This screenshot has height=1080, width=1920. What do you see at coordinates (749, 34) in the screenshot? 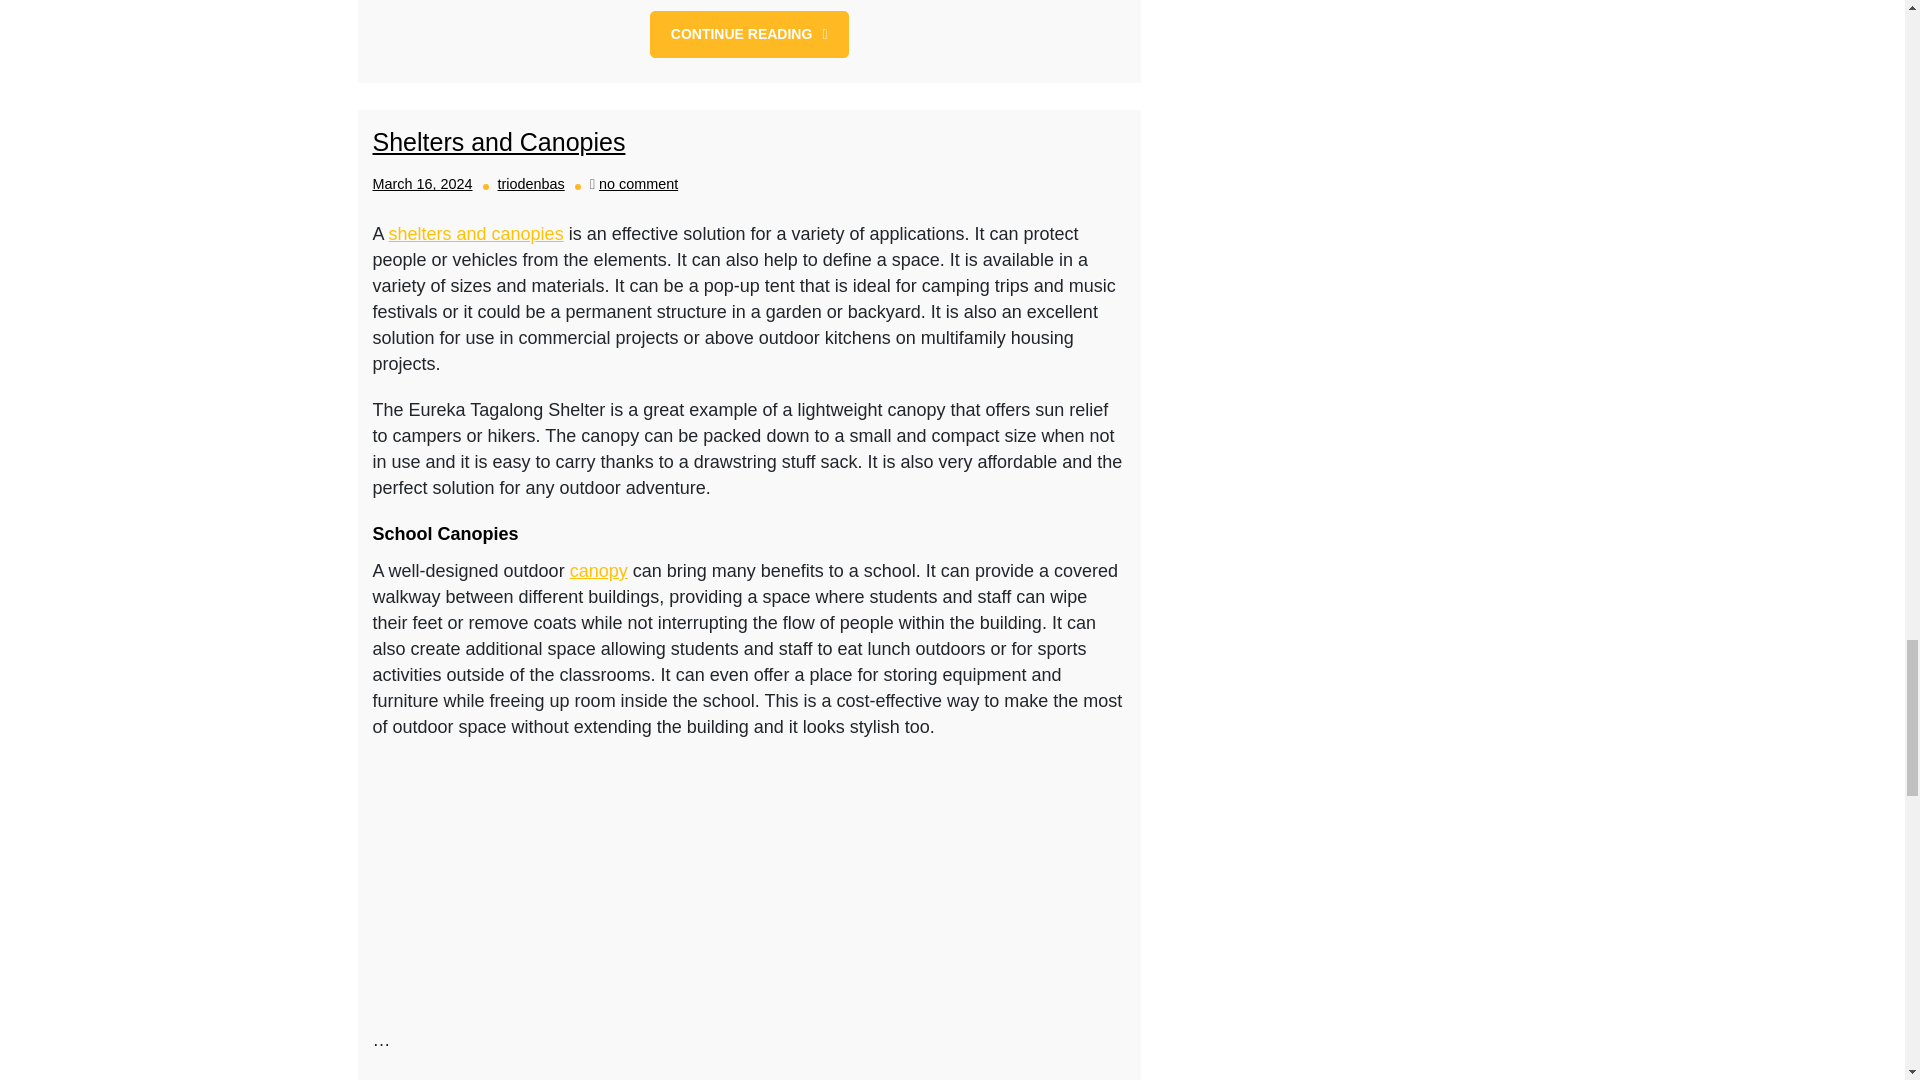
I see `CONTINUE READING` at bounding box center [749, 34].